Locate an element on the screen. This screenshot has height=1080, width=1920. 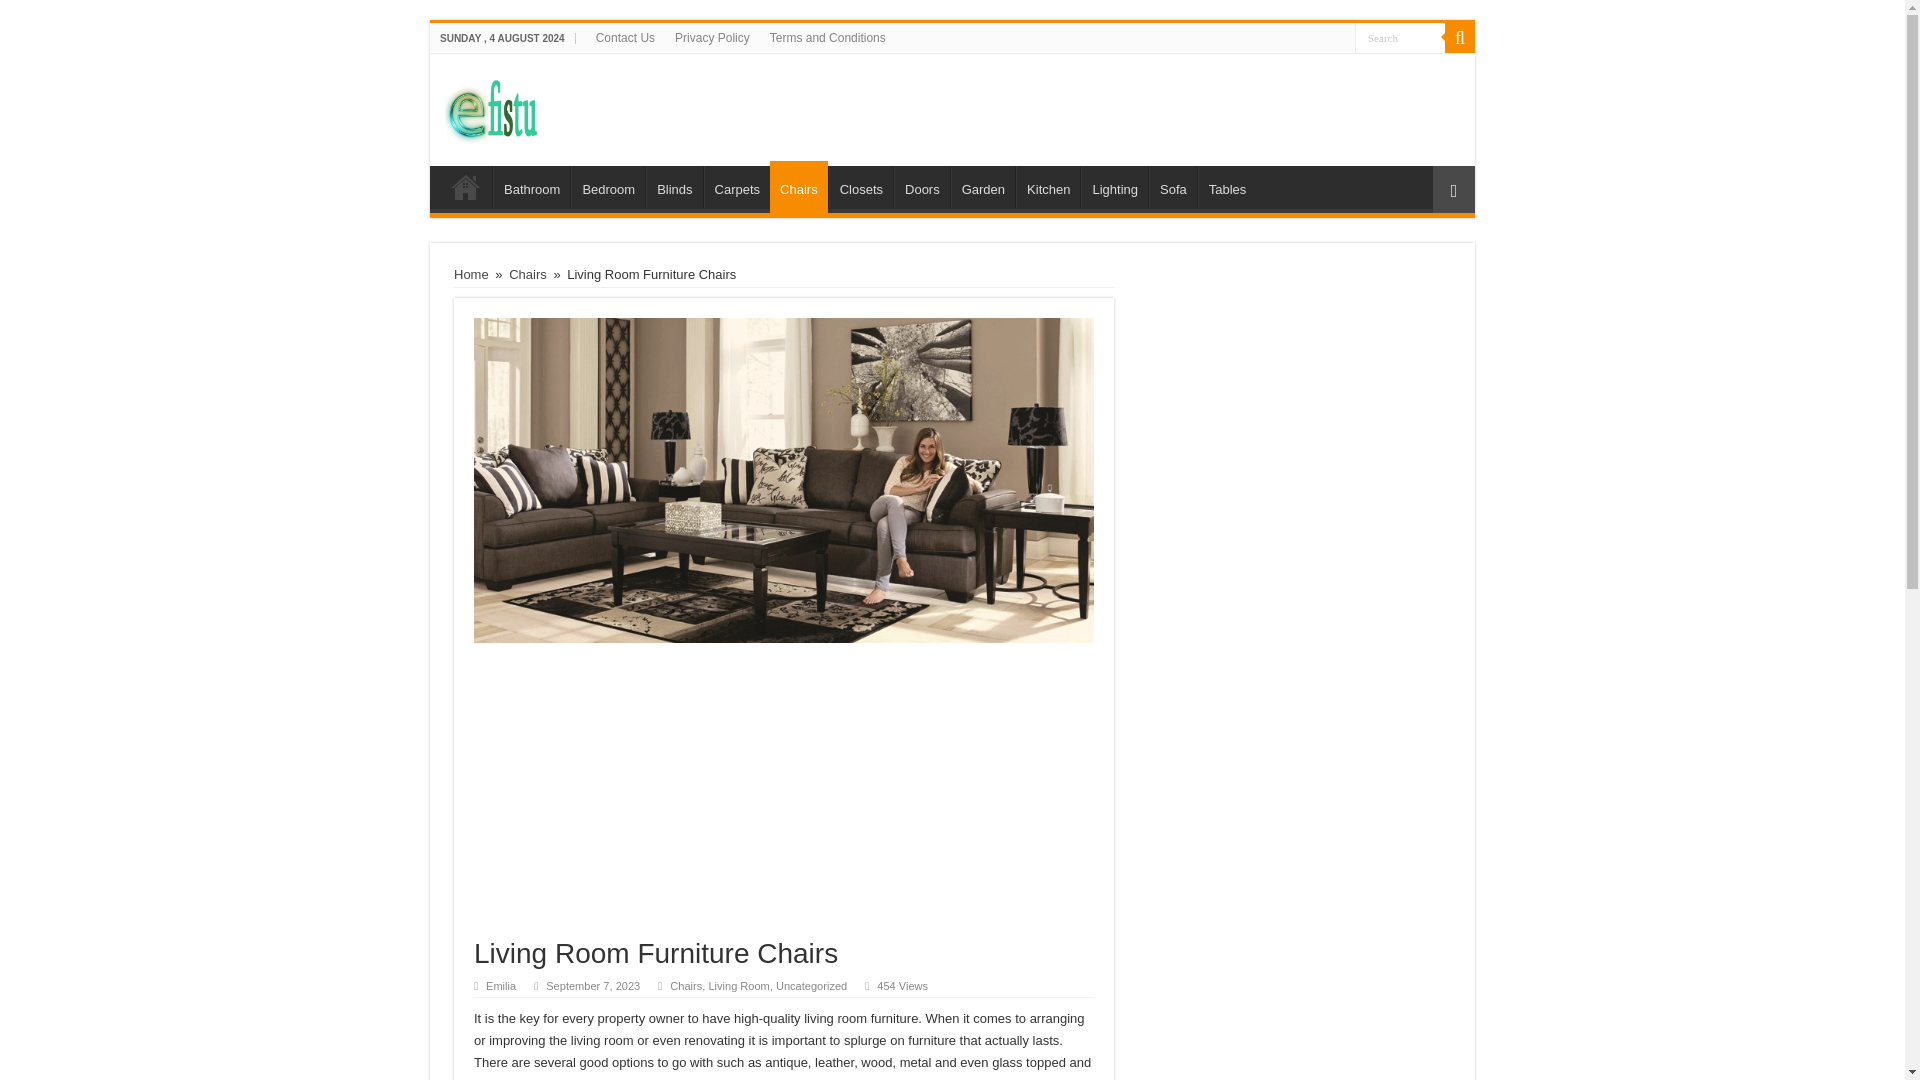
Terms and Conditions is located at coordinates (828, 37).